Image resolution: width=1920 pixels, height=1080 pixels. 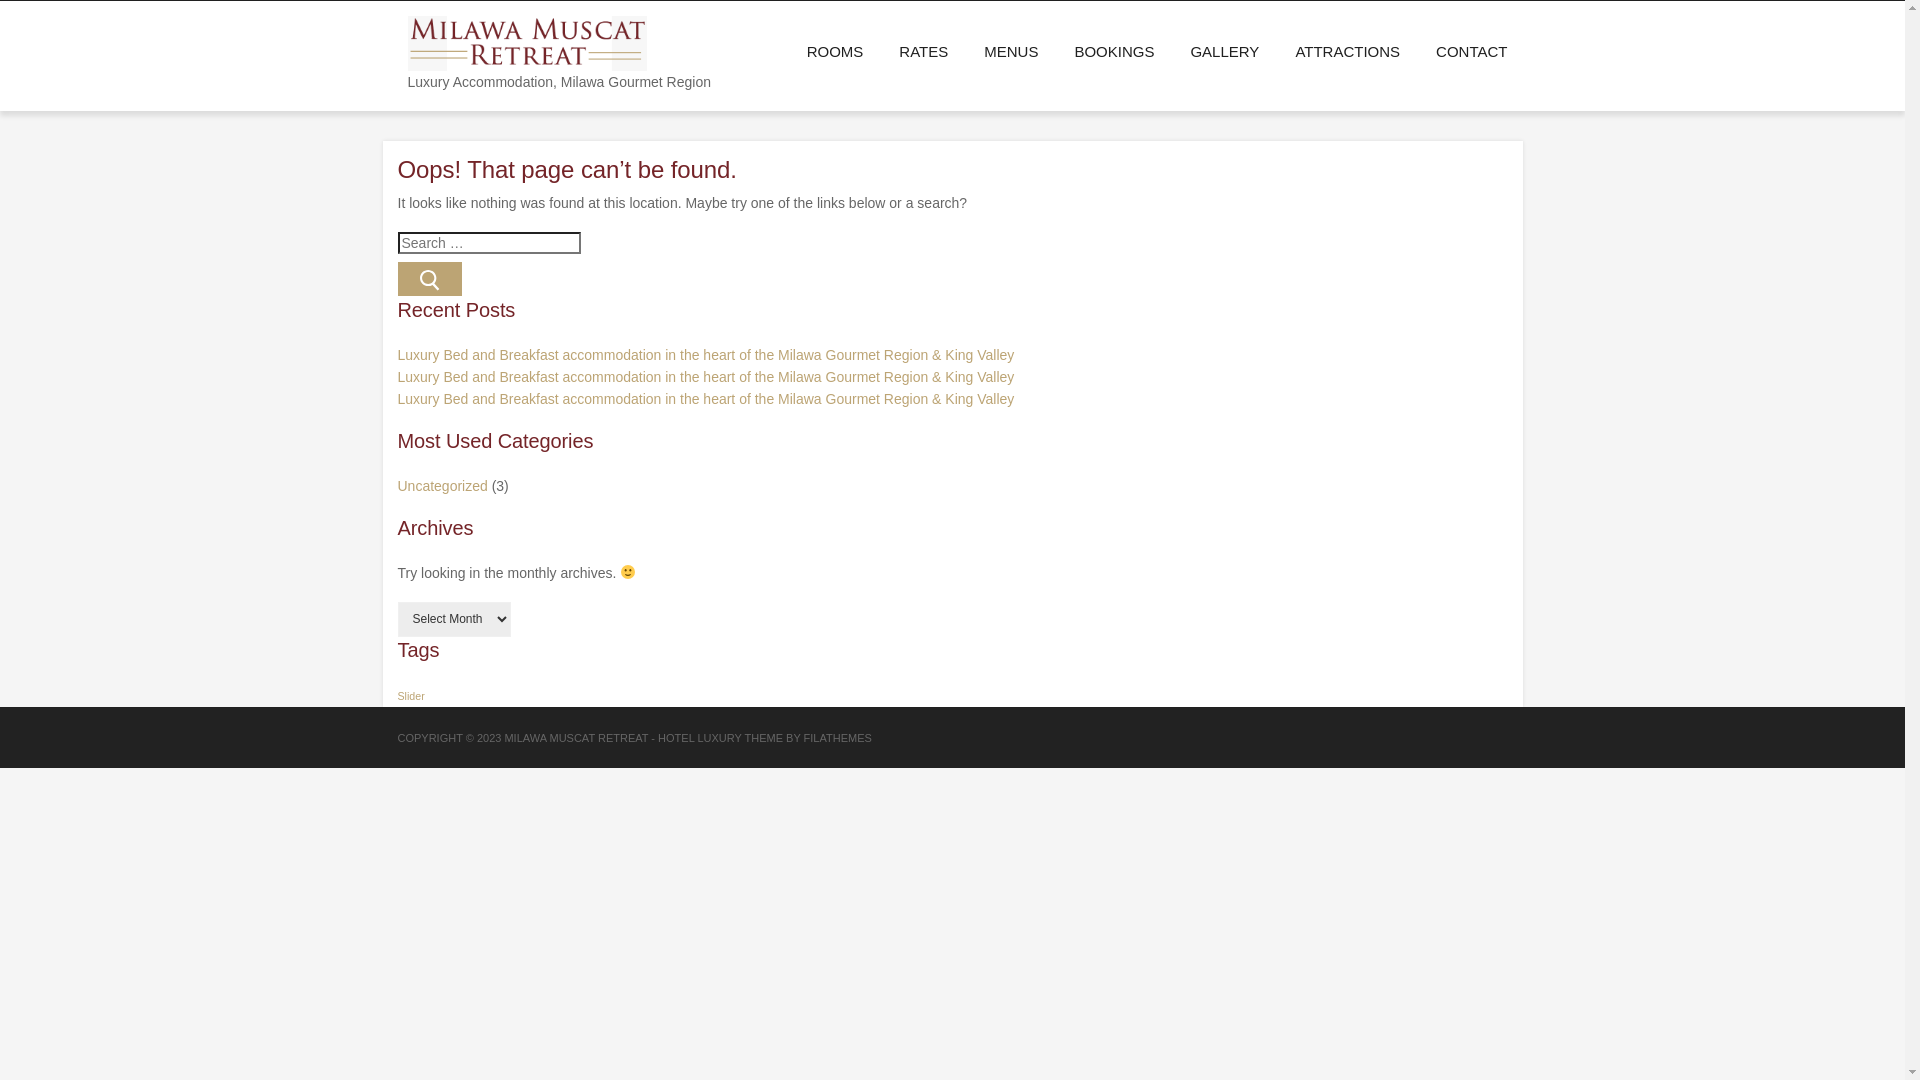 What do you see at coordinates (0, 0) in the screenshot?
I see `Skip to content` at bounding box center [0, 0].